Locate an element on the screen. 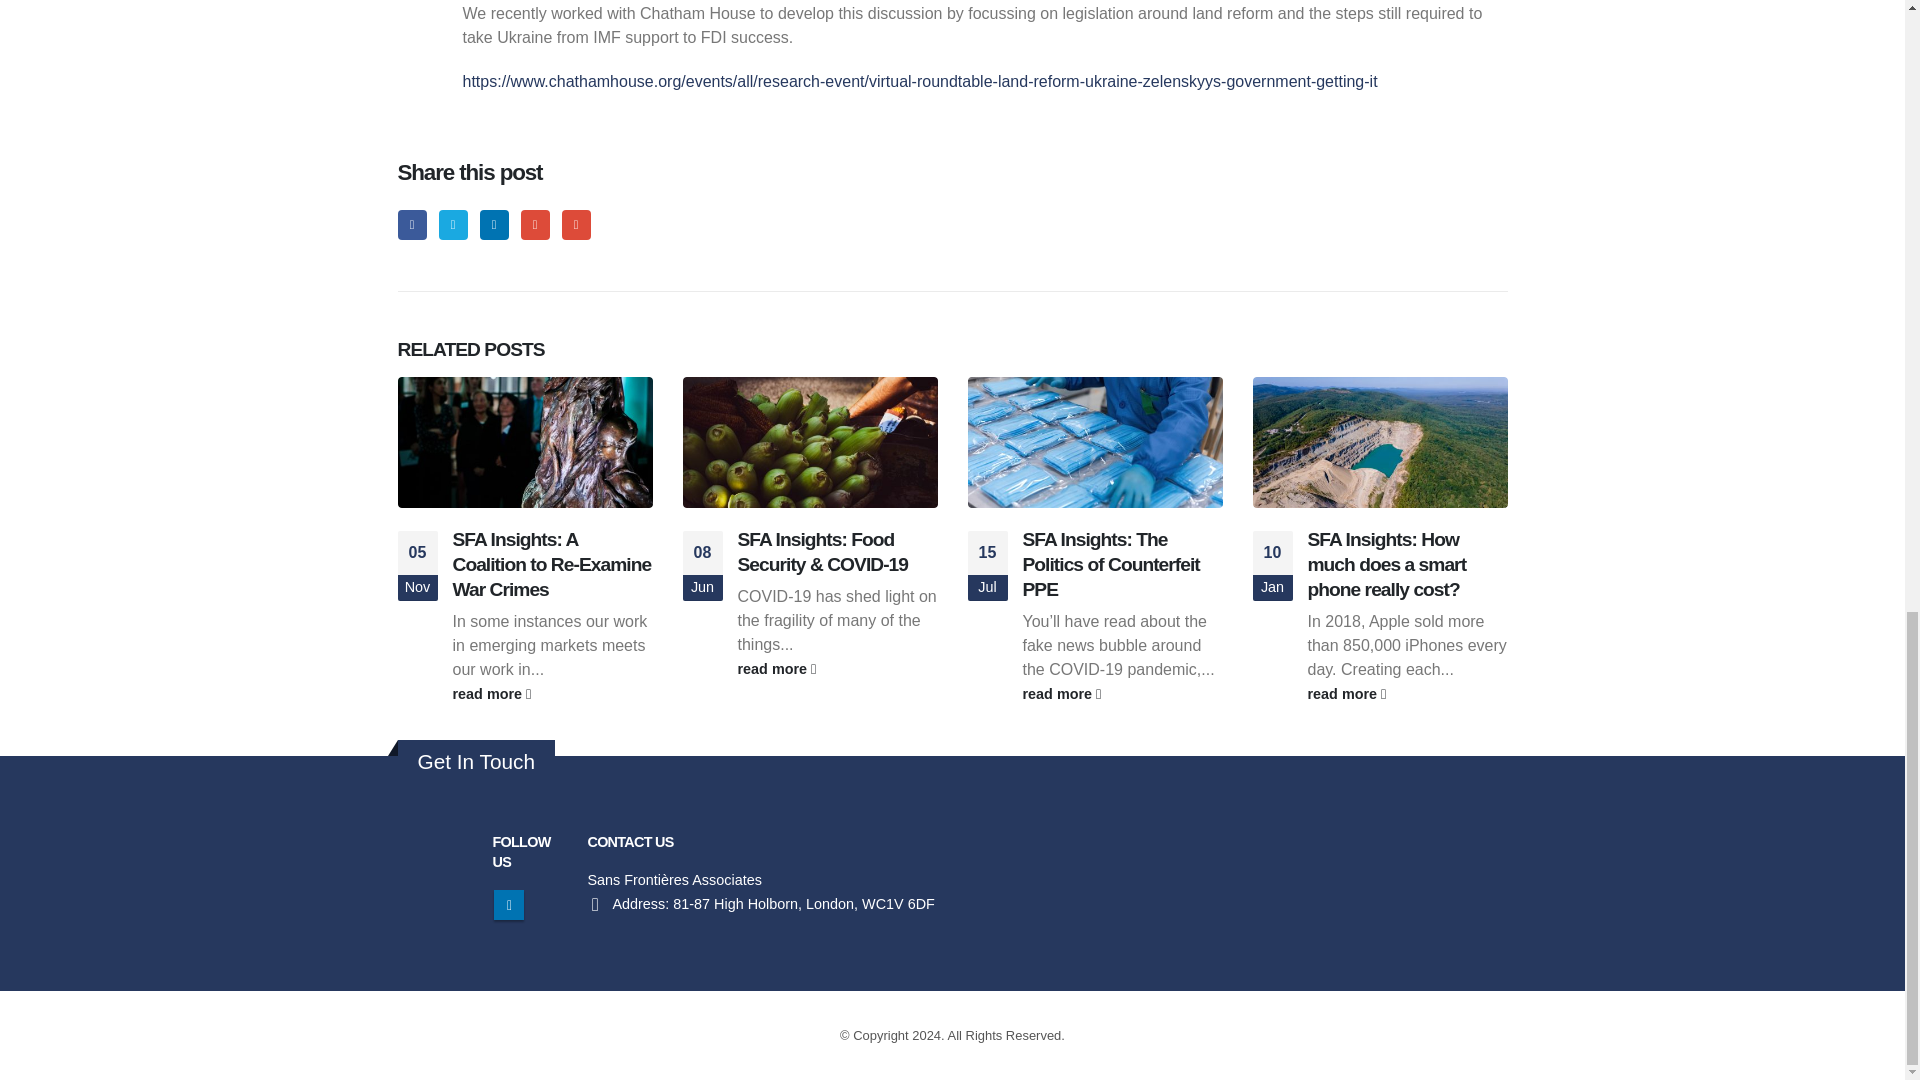  SFA Insights: The Politics of Counterfeit PPE is located at coordinates (1110, 564).